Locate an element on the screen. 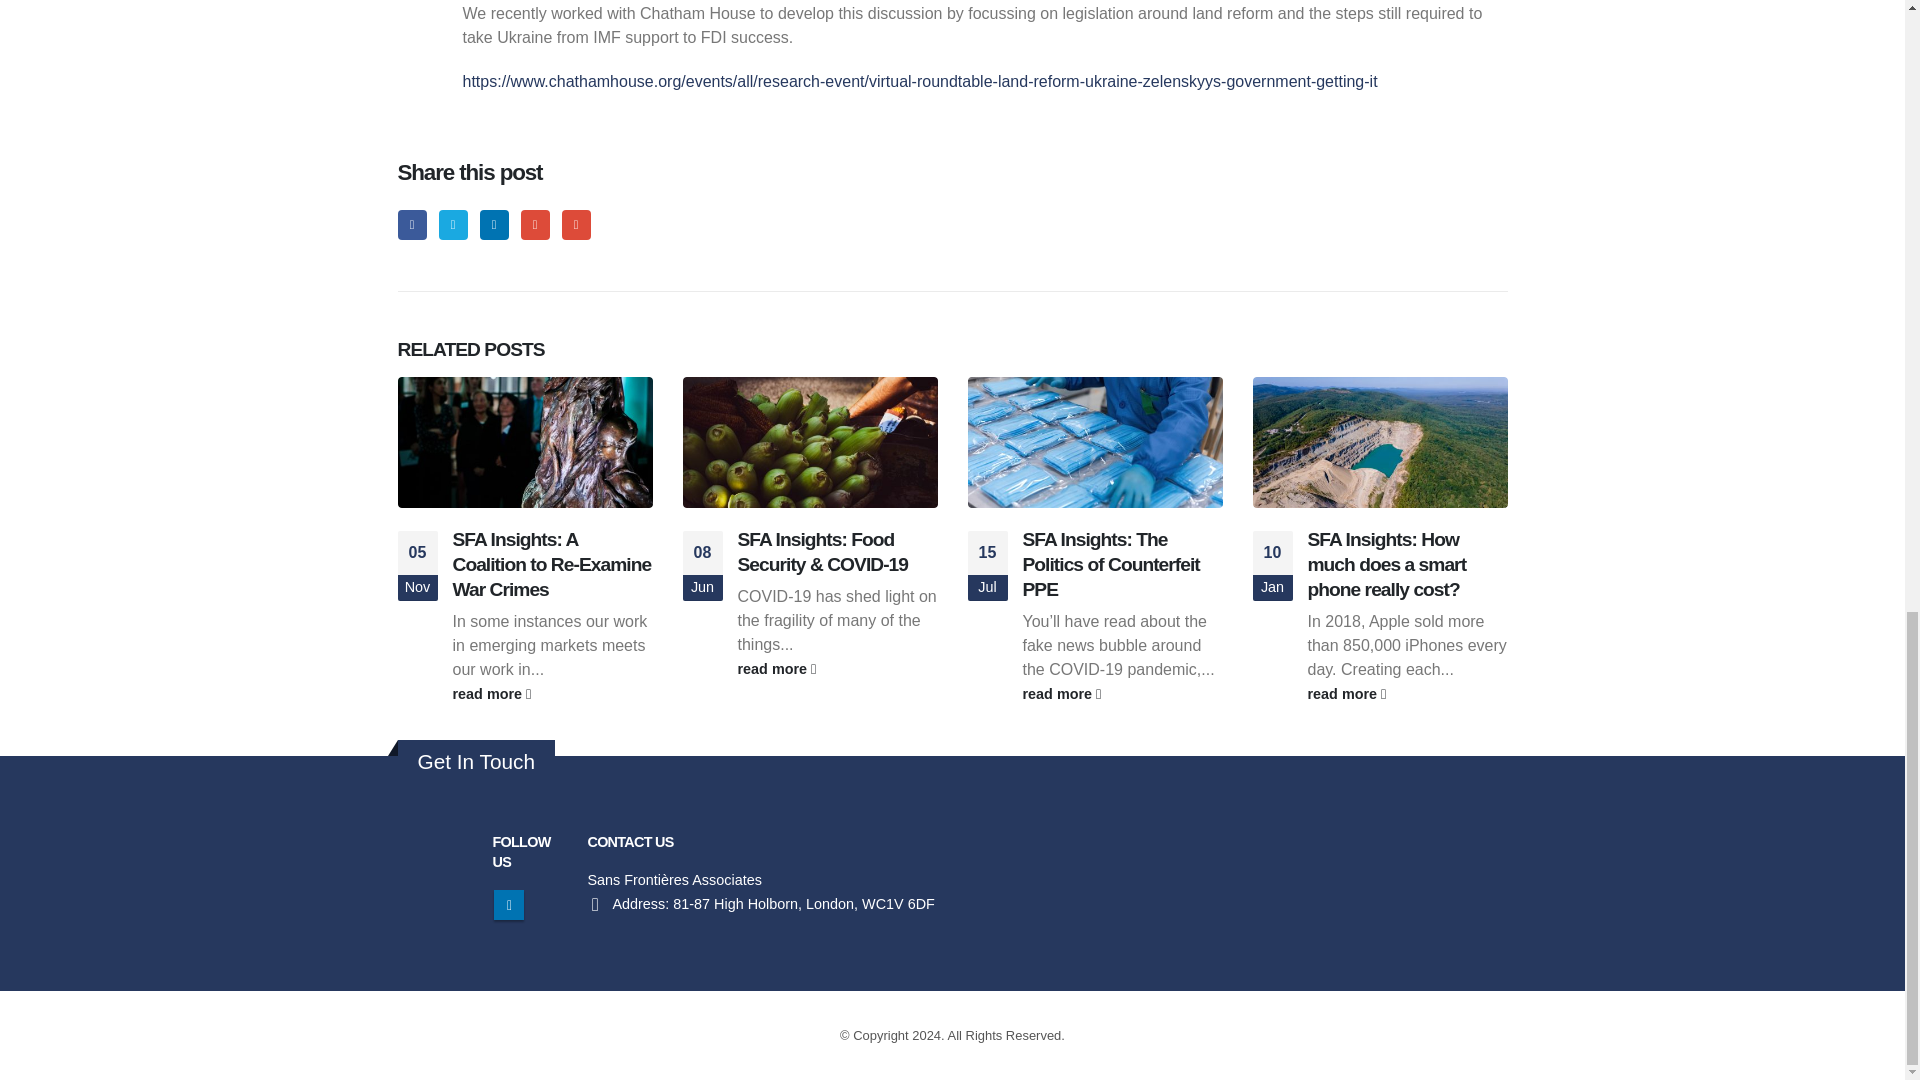  SFA Insights: The Politics of Counterfeit PPE is located at coordinates (1110, 564).